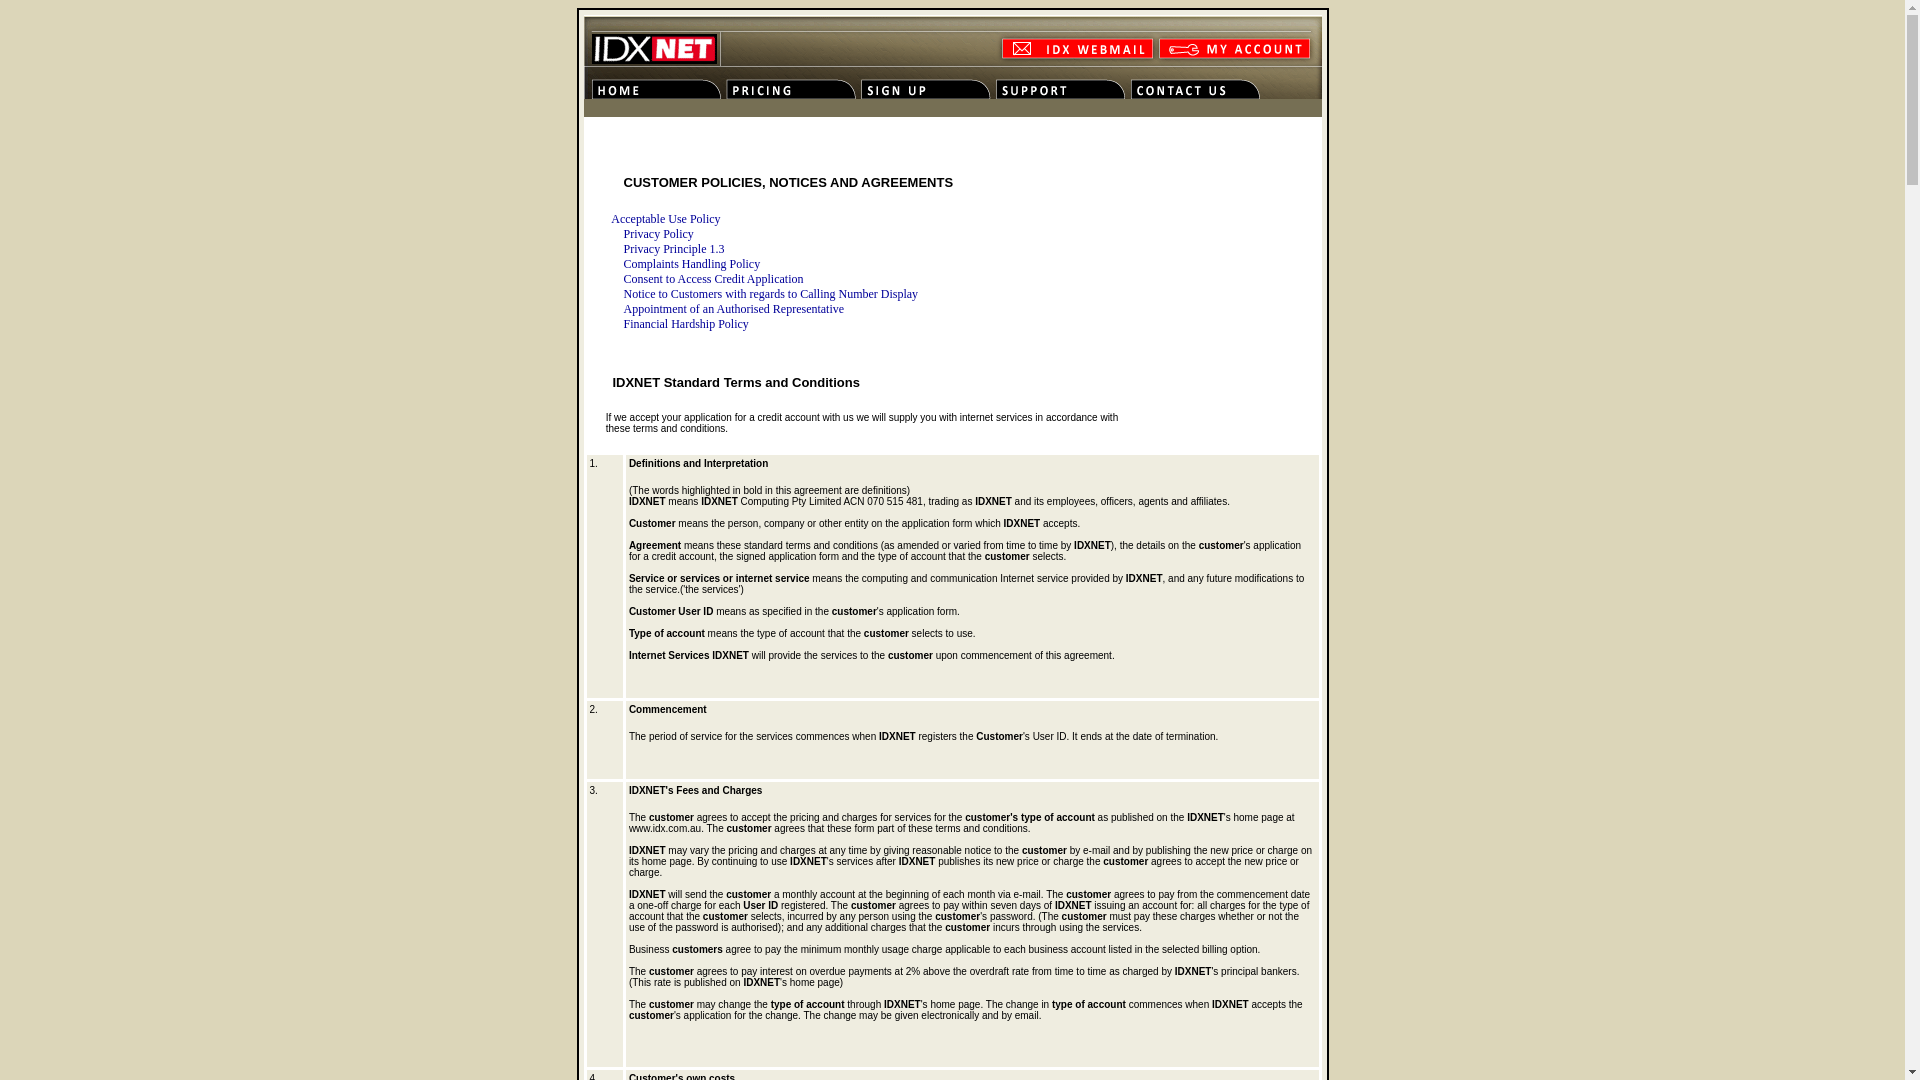 Image resolution: width=1920 pixels, height=1080 pixels. I want to click on Consent to Access Credit Application, so click(714, 280).